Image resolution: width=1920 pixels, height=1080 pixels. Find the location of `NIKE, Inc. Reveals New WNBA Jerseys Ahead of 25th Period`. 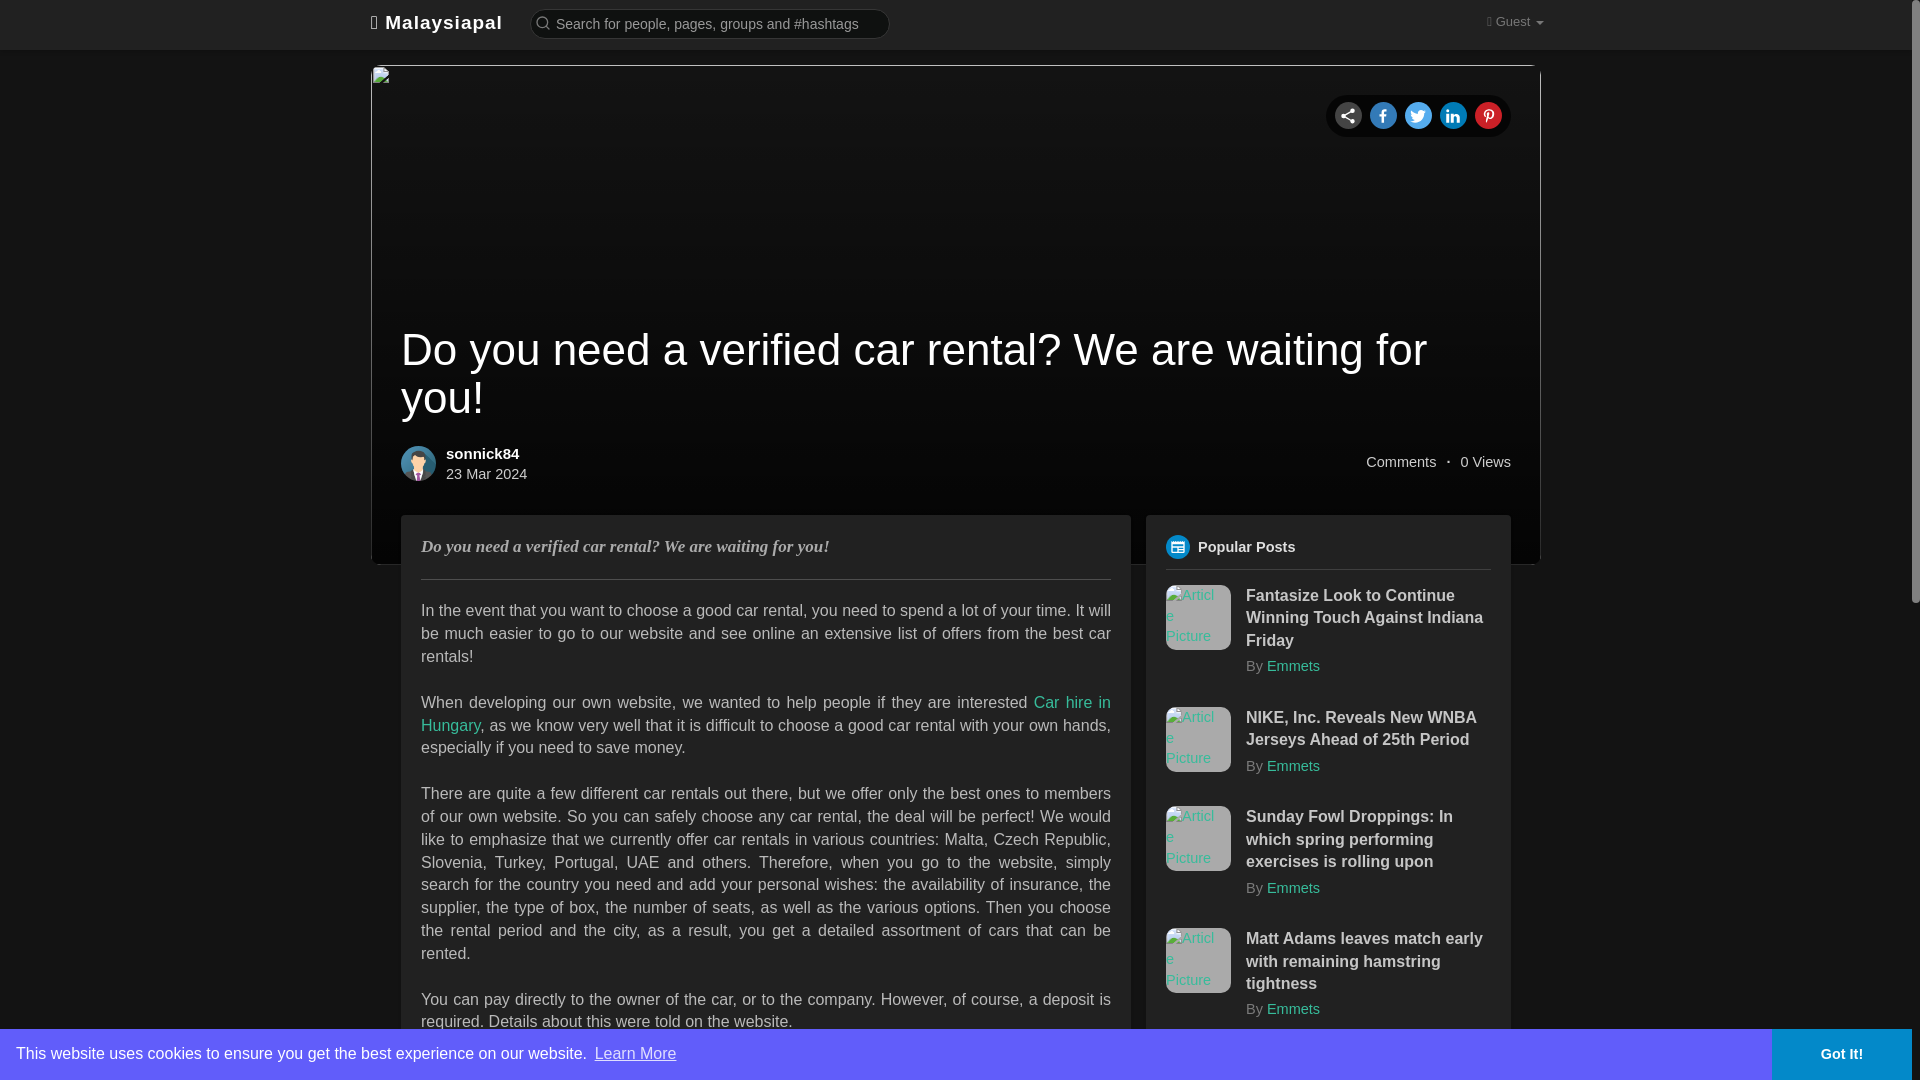

NIKE, Inc. Reveals New WNBA Jerseys Ahead of 25th Period is located at coordinates (1368, 729).